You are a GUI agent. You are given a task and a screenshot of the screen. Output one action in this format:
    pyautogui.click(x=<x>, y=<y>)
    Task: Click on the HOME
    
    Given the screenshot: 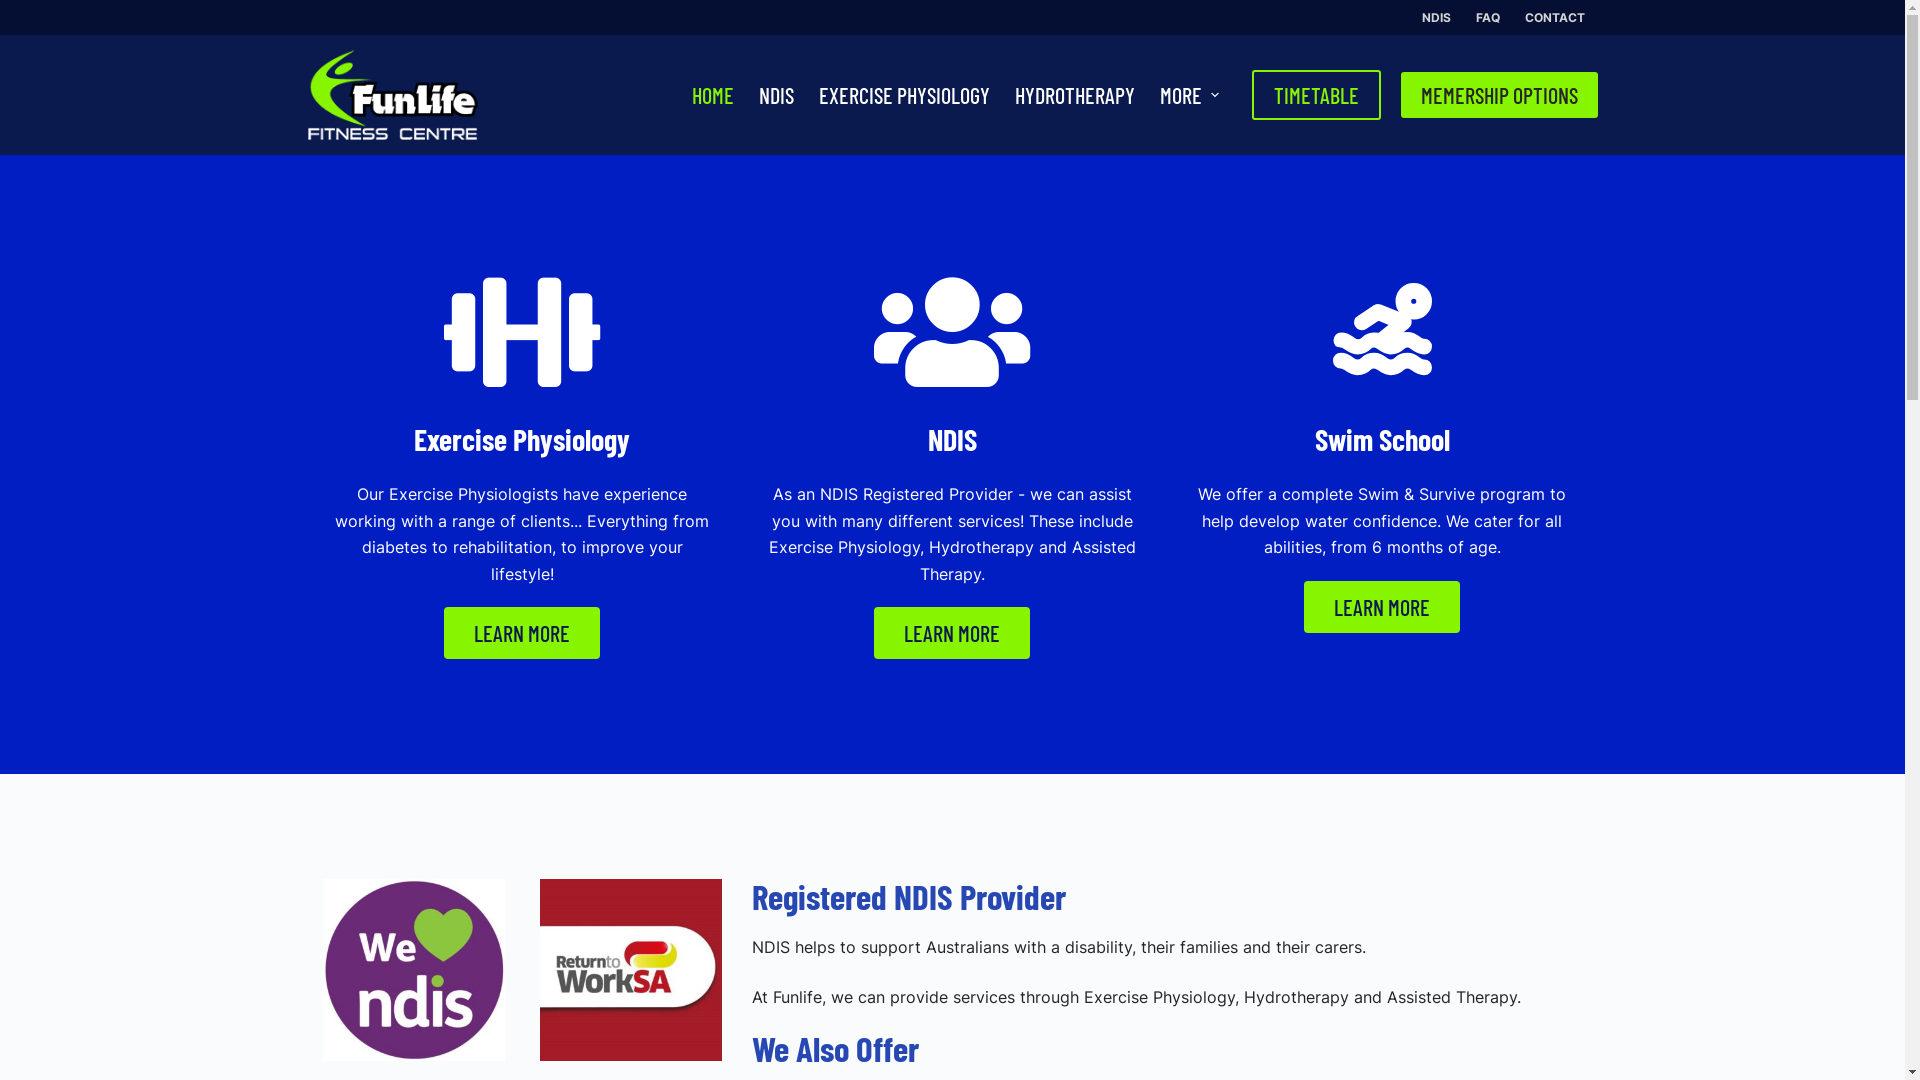 What is the action you would take?
    pyautogui.click(x=712, y=95)
    